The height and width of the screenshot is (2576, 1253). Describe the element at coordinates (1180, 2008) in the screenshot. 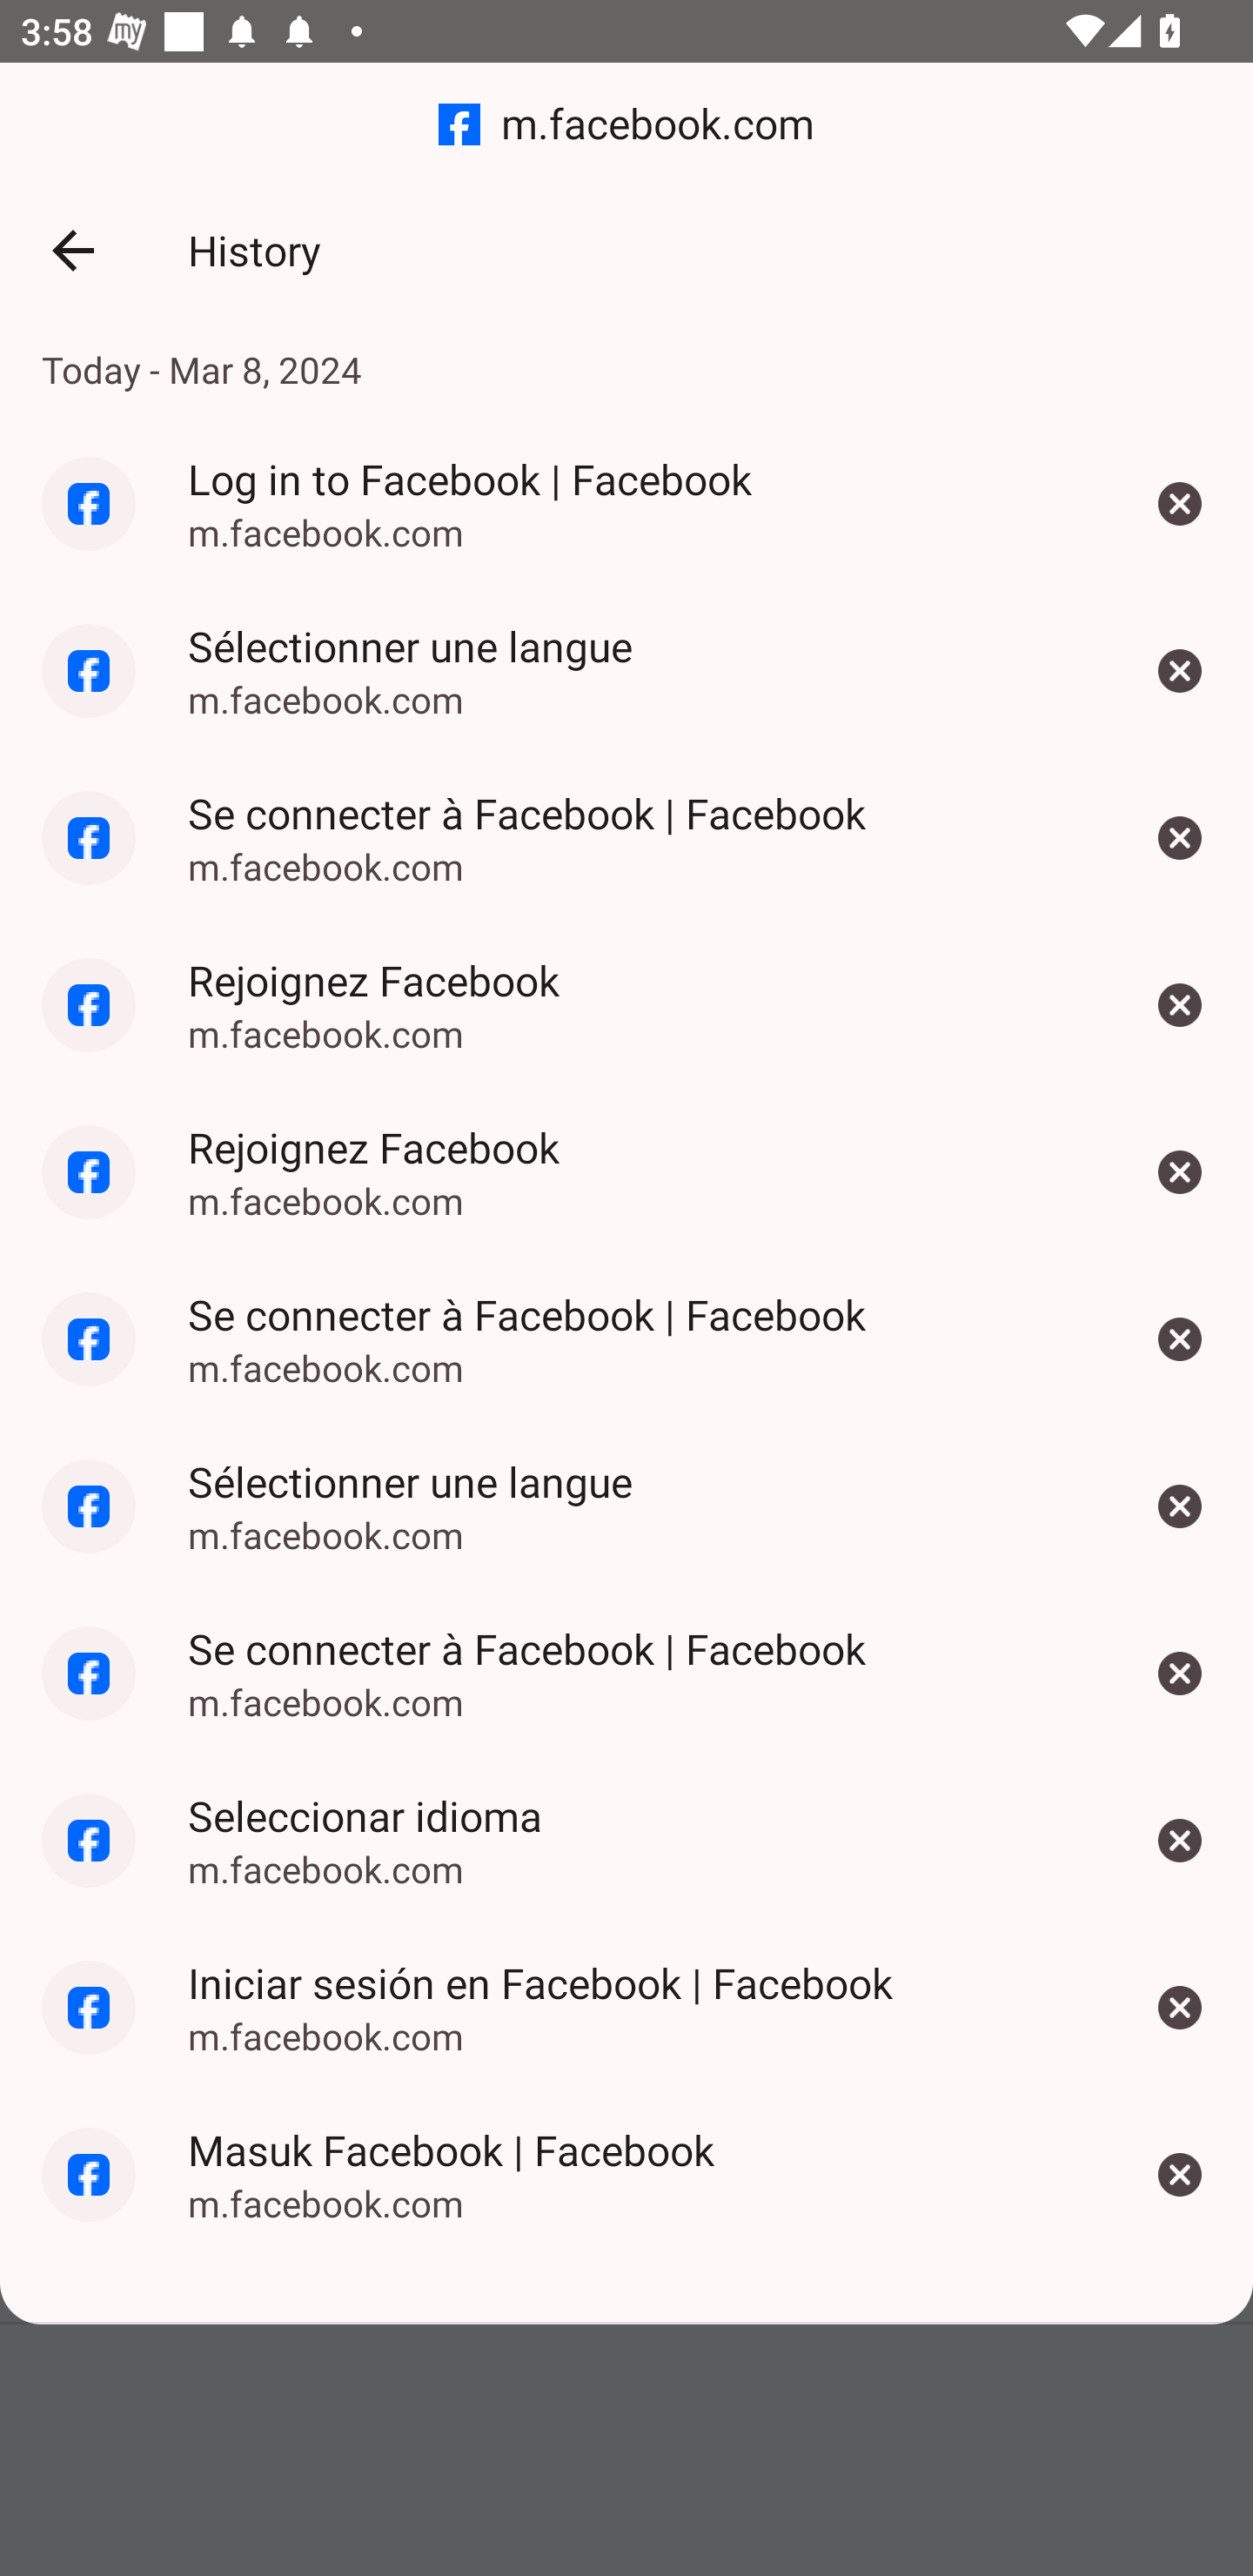

I see `Iniciar sesión en Facebook | Facebook Remove` at that location.